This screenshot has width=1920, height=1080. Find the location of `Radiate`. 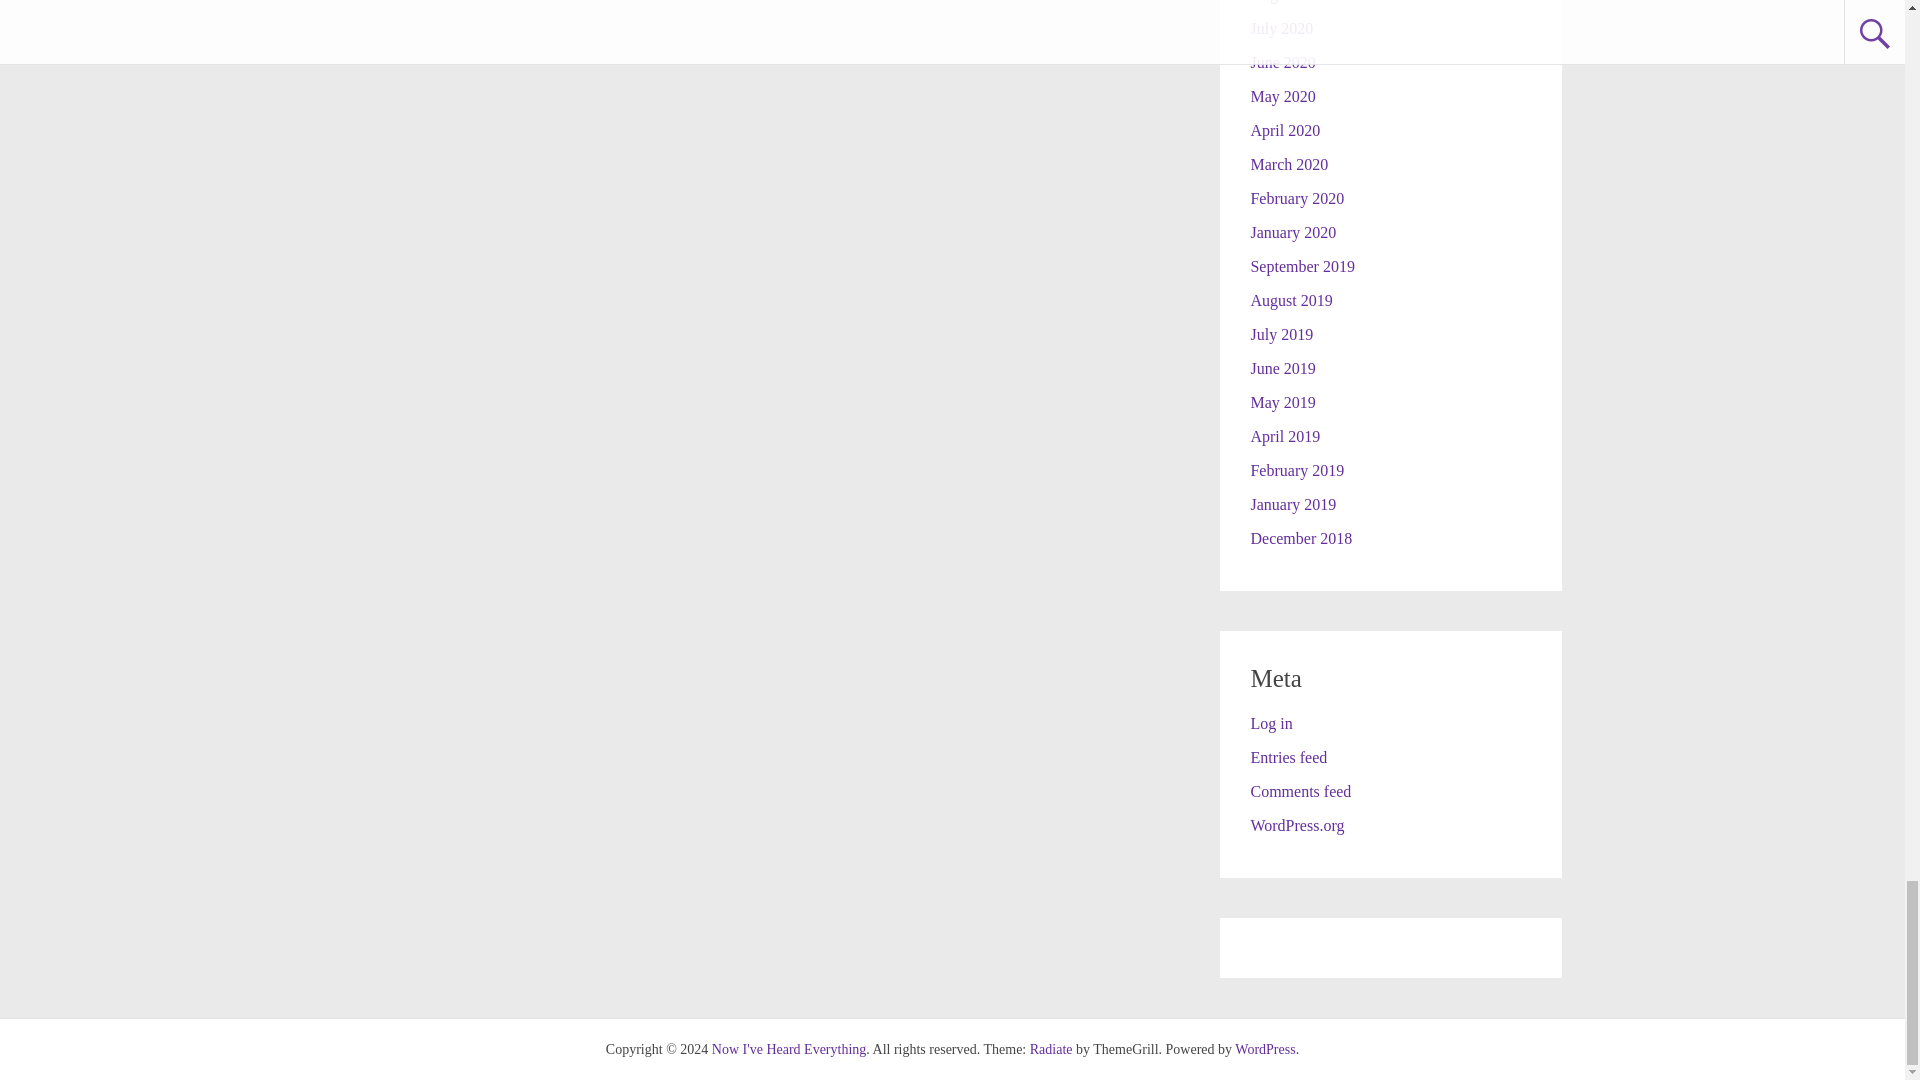

Radiate is located at coordinates (1051, 1050).